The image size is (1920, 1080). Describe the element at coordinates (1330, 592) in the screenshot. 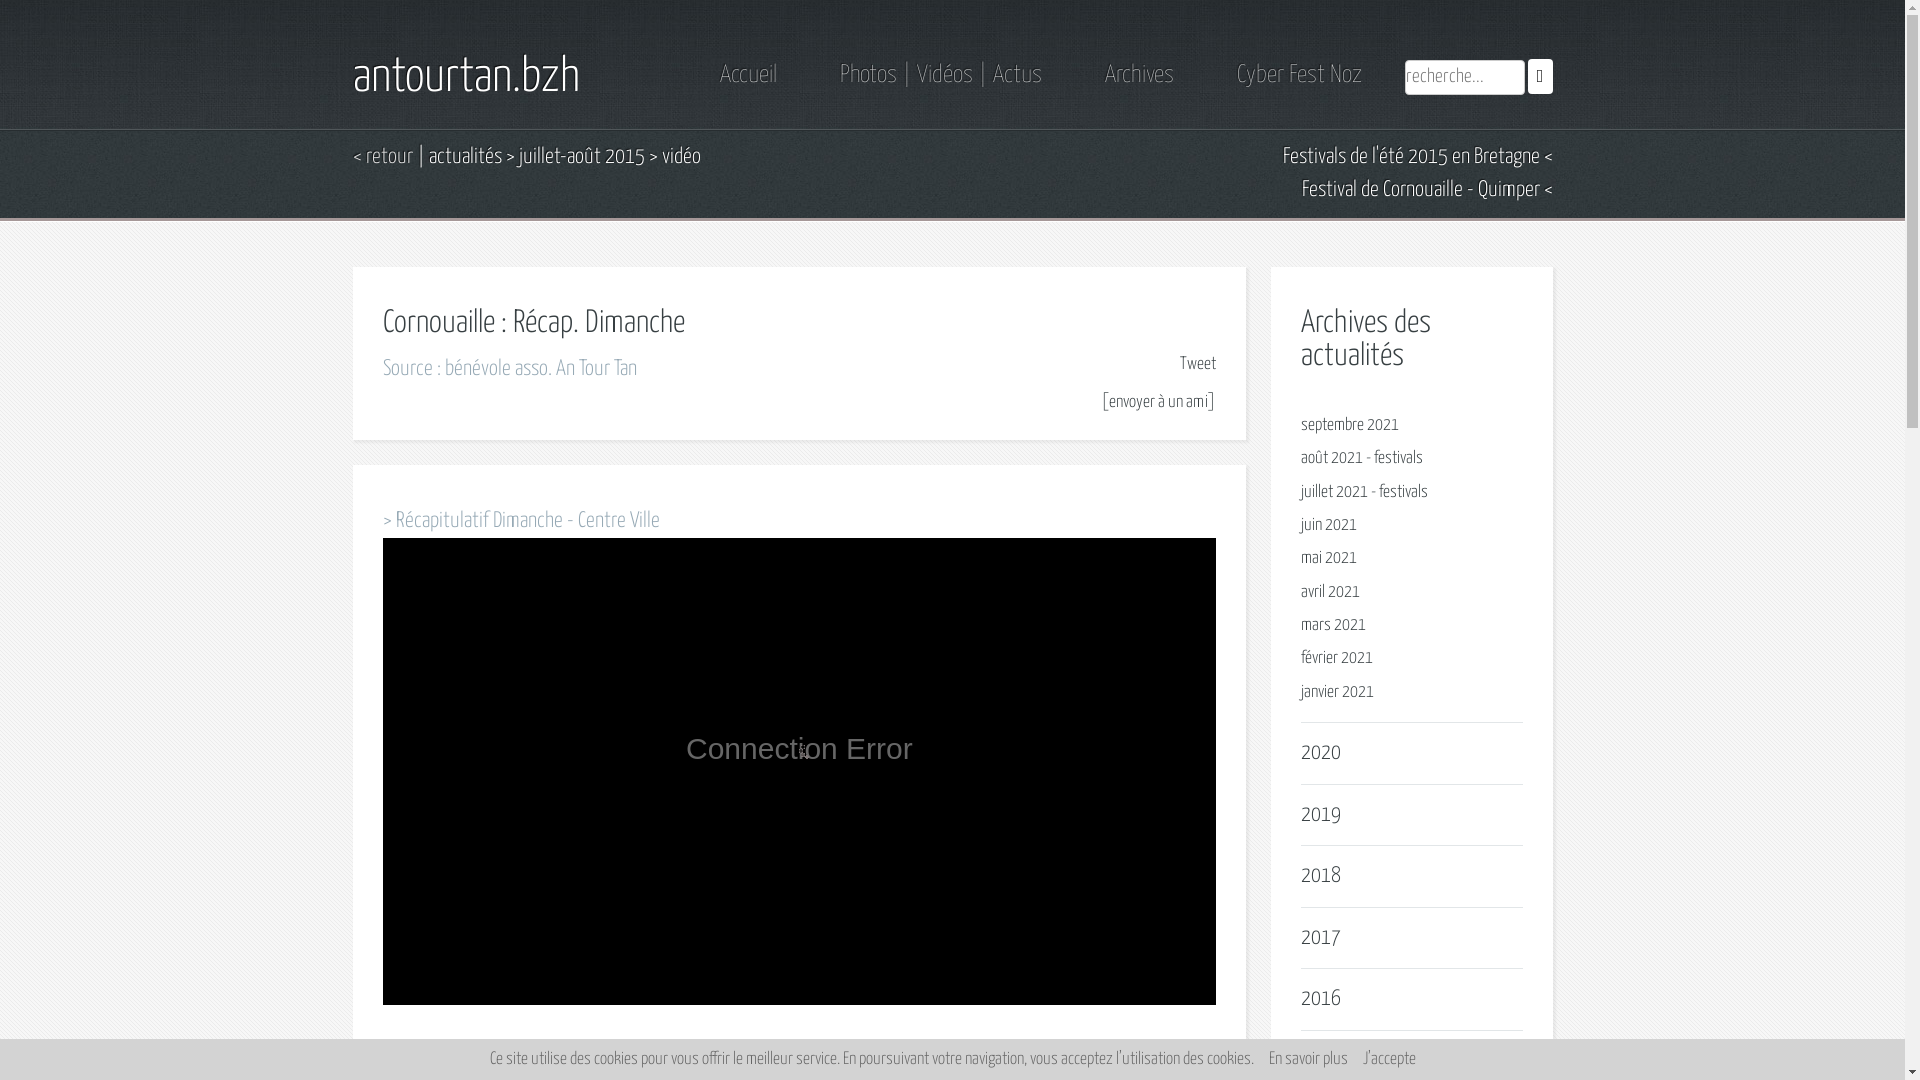

I see `avril 2021` at that location.